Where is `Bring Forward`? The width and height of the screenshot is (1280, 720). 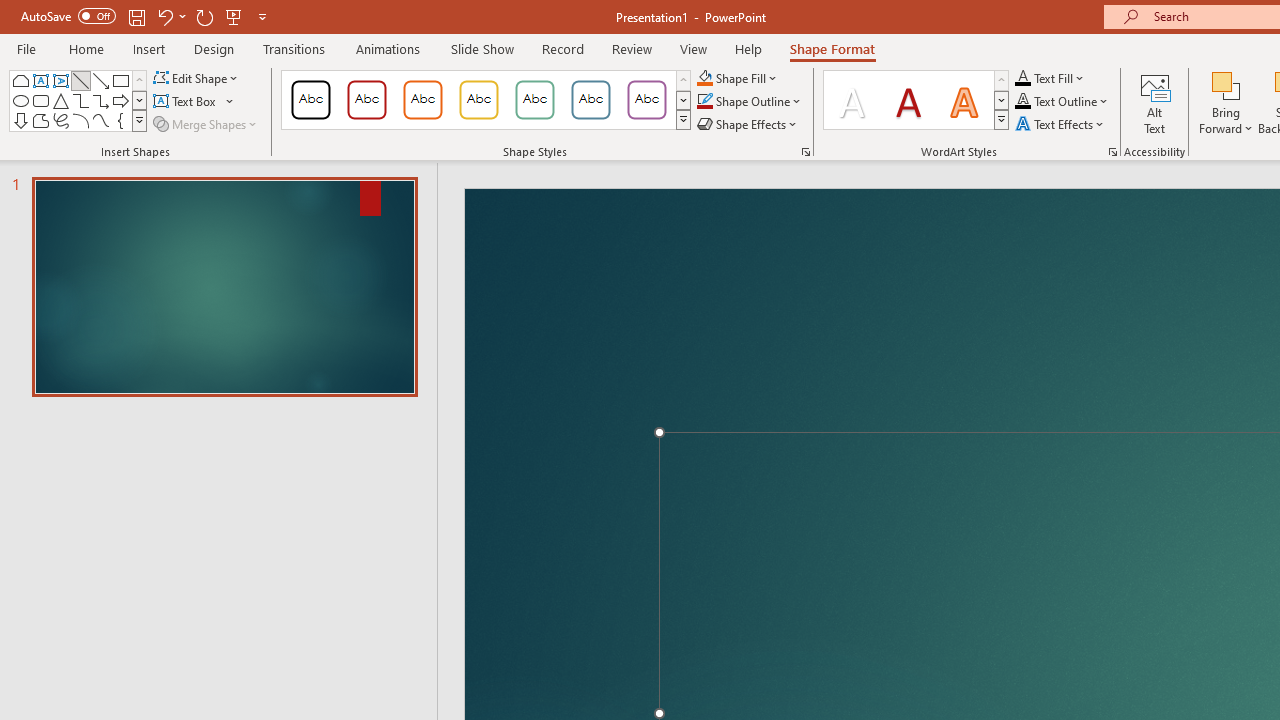
Bring Forward is located at coordinates (1226, 102).